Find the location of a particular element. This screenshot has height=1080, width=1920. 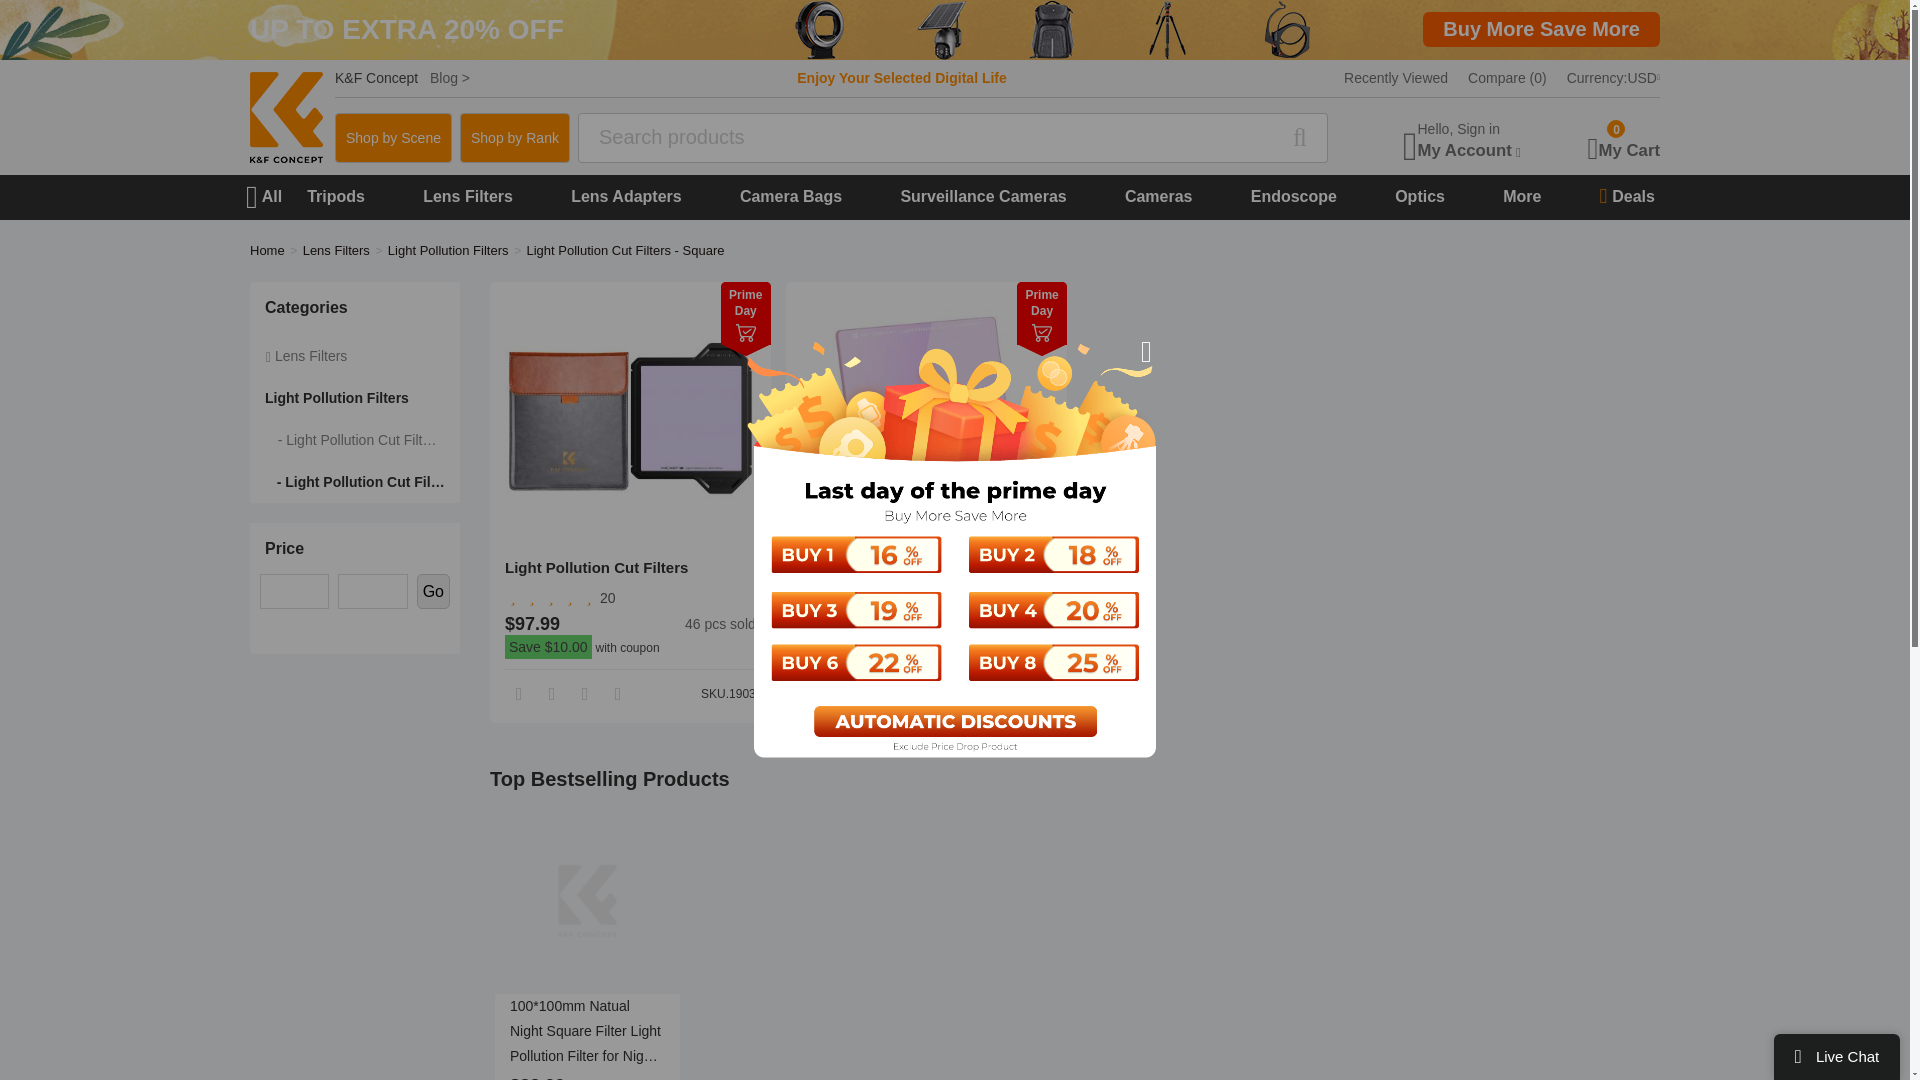

Currency : USD is located at coordinates (515, 138).